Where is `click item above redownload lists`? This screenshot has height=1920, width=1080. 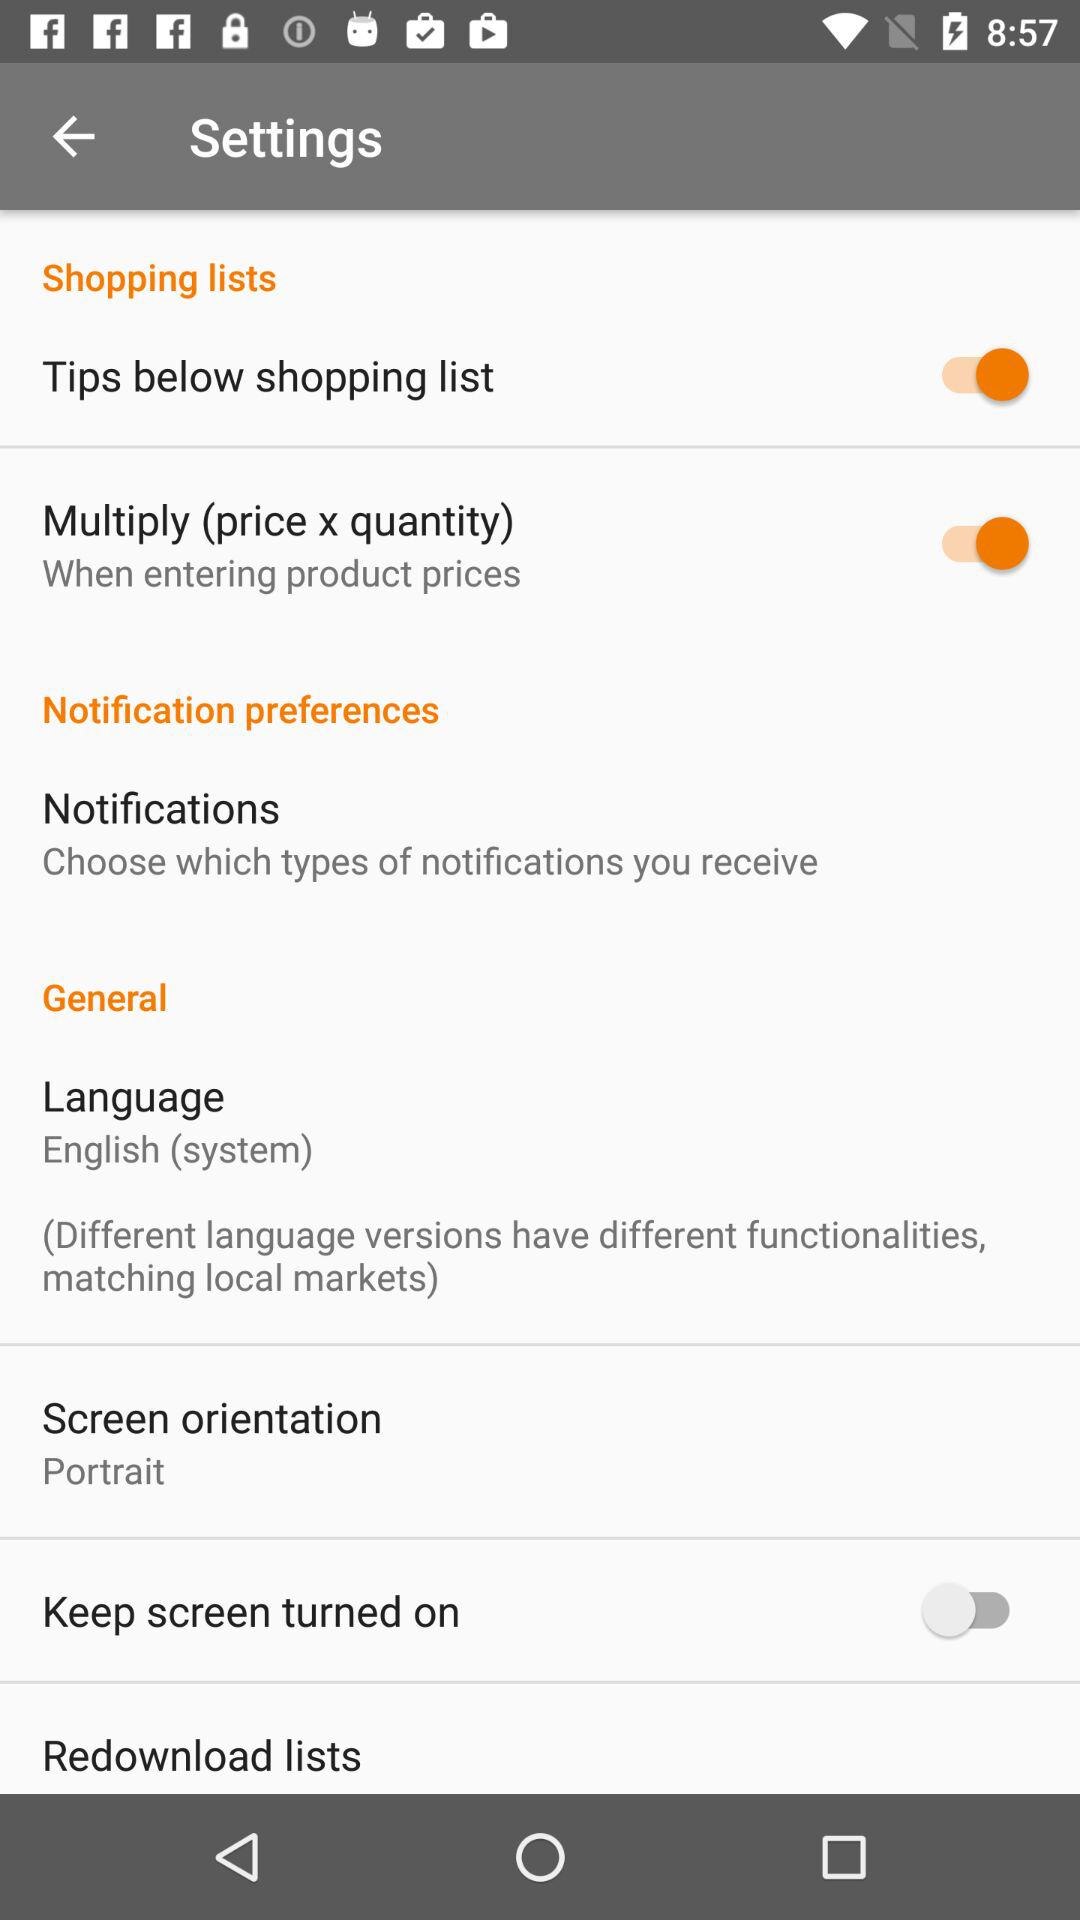
click item above redownload lists is located at coordinates (251, 1610).